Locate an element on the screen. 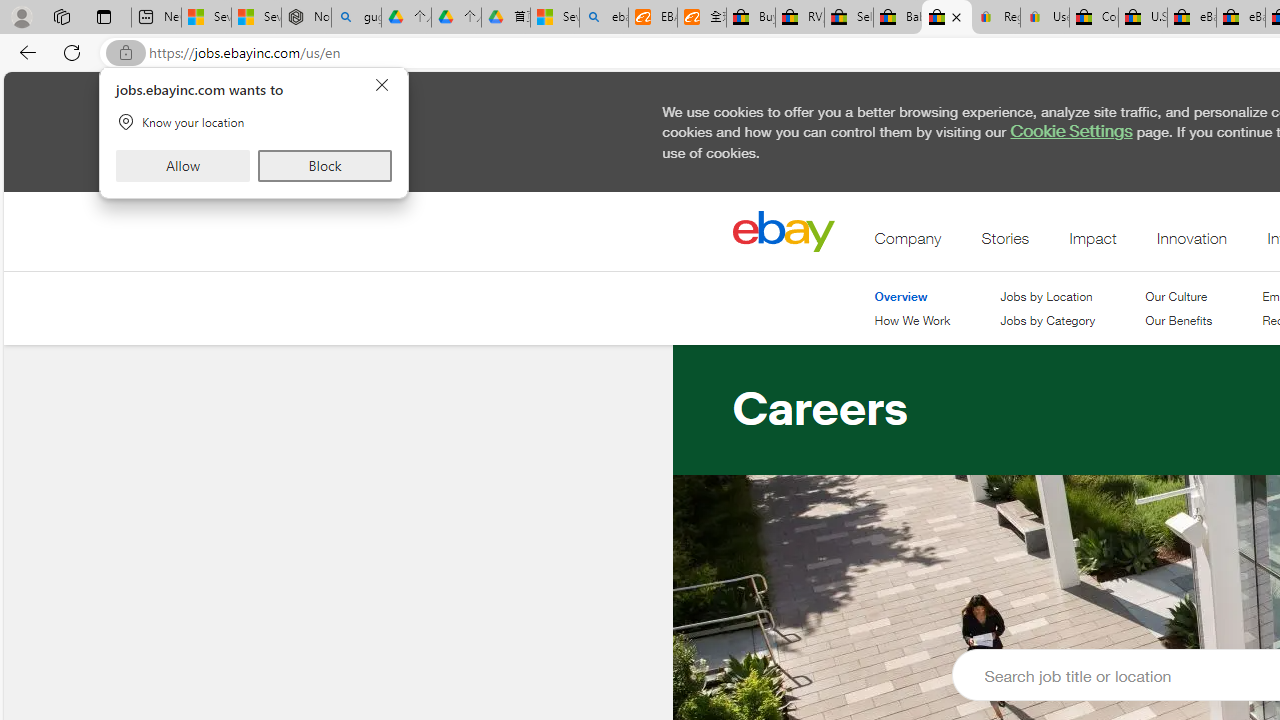  eBay Jobs: Careers at eBay is located at coordinates (946, 18).